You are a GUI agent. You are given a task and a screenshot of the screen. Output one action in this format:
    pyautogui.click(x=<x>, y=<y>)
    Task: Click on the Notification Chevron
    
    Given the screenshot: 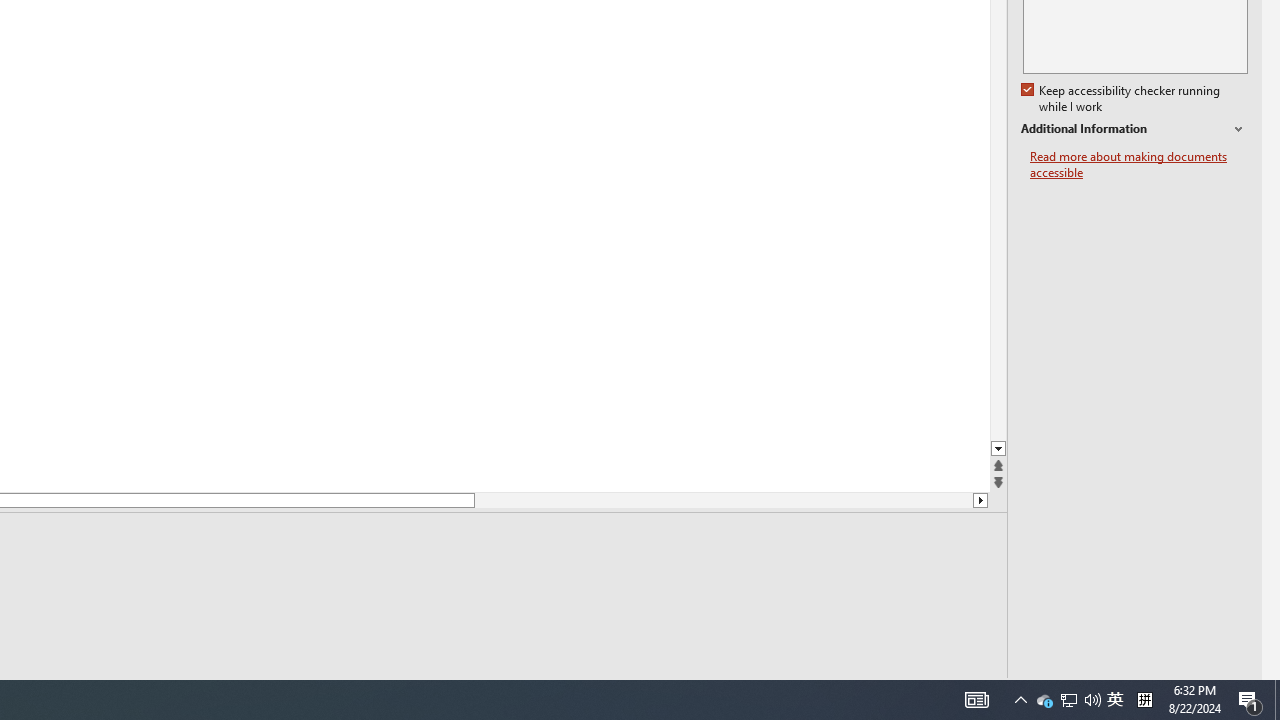 What is the action you would take?
    pyautogui.click(x=976, y=700)
    